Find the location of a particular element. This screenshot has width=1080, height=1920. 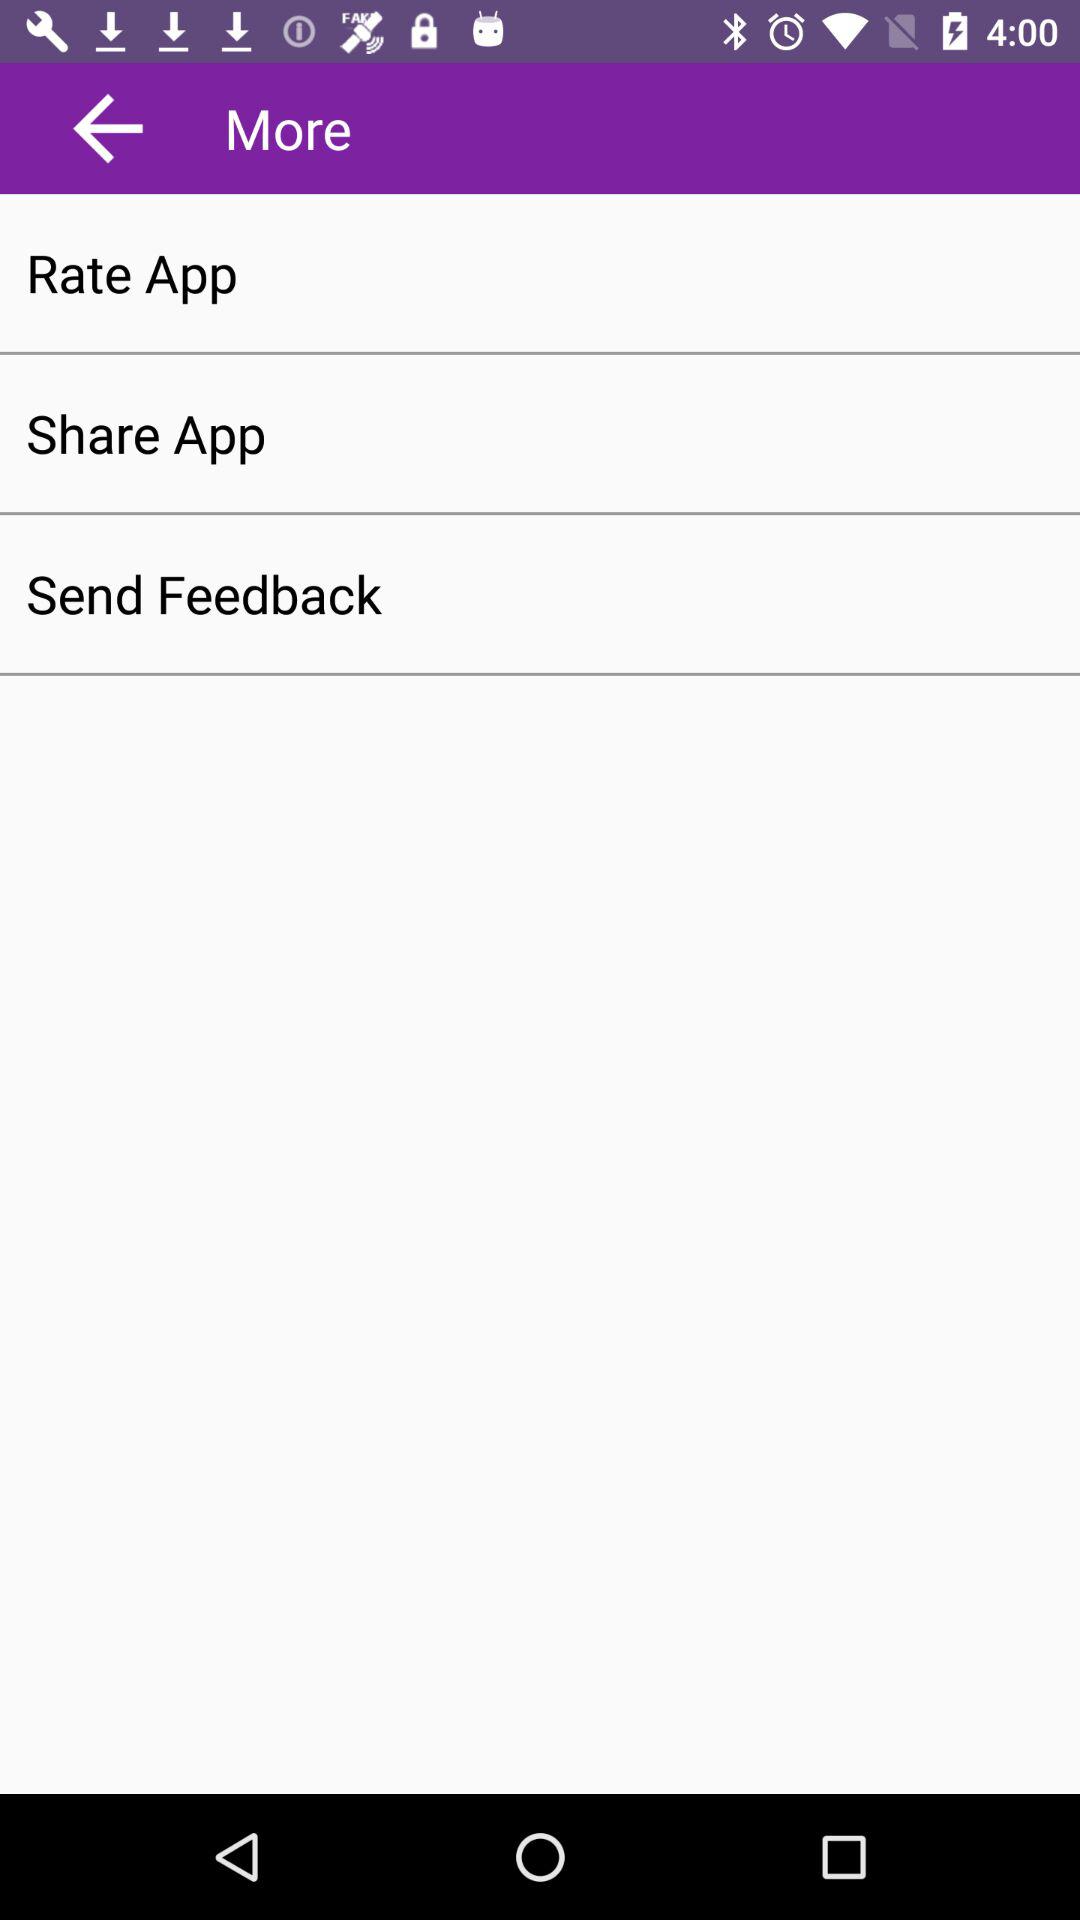

scroll until rate app item is located at coordinates (540, 272).